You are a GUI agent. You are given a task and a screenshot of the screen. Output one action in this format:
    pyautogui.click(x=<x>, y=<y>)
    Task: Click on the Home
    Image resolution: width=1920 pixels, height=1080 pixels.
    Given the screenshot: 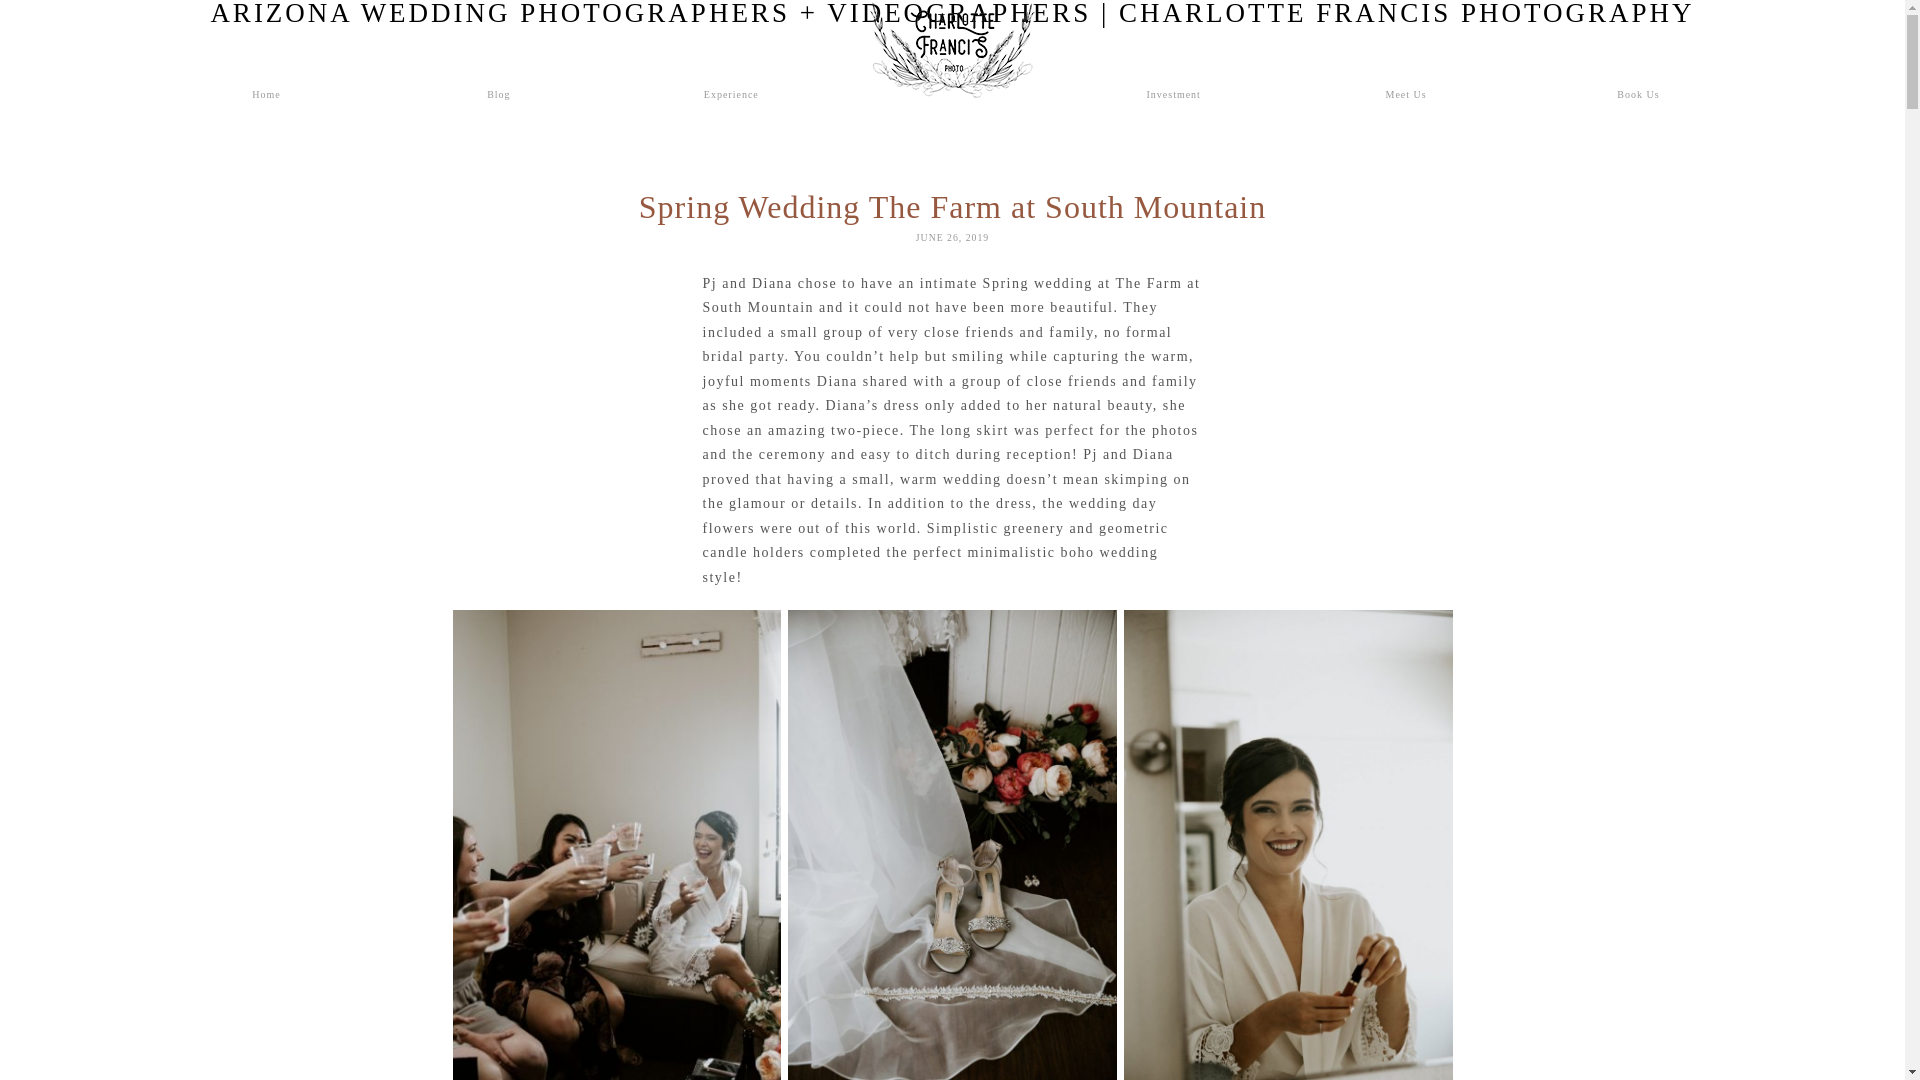 What is the action you would take?
    pyautogui.click(x=266, y=94)
    